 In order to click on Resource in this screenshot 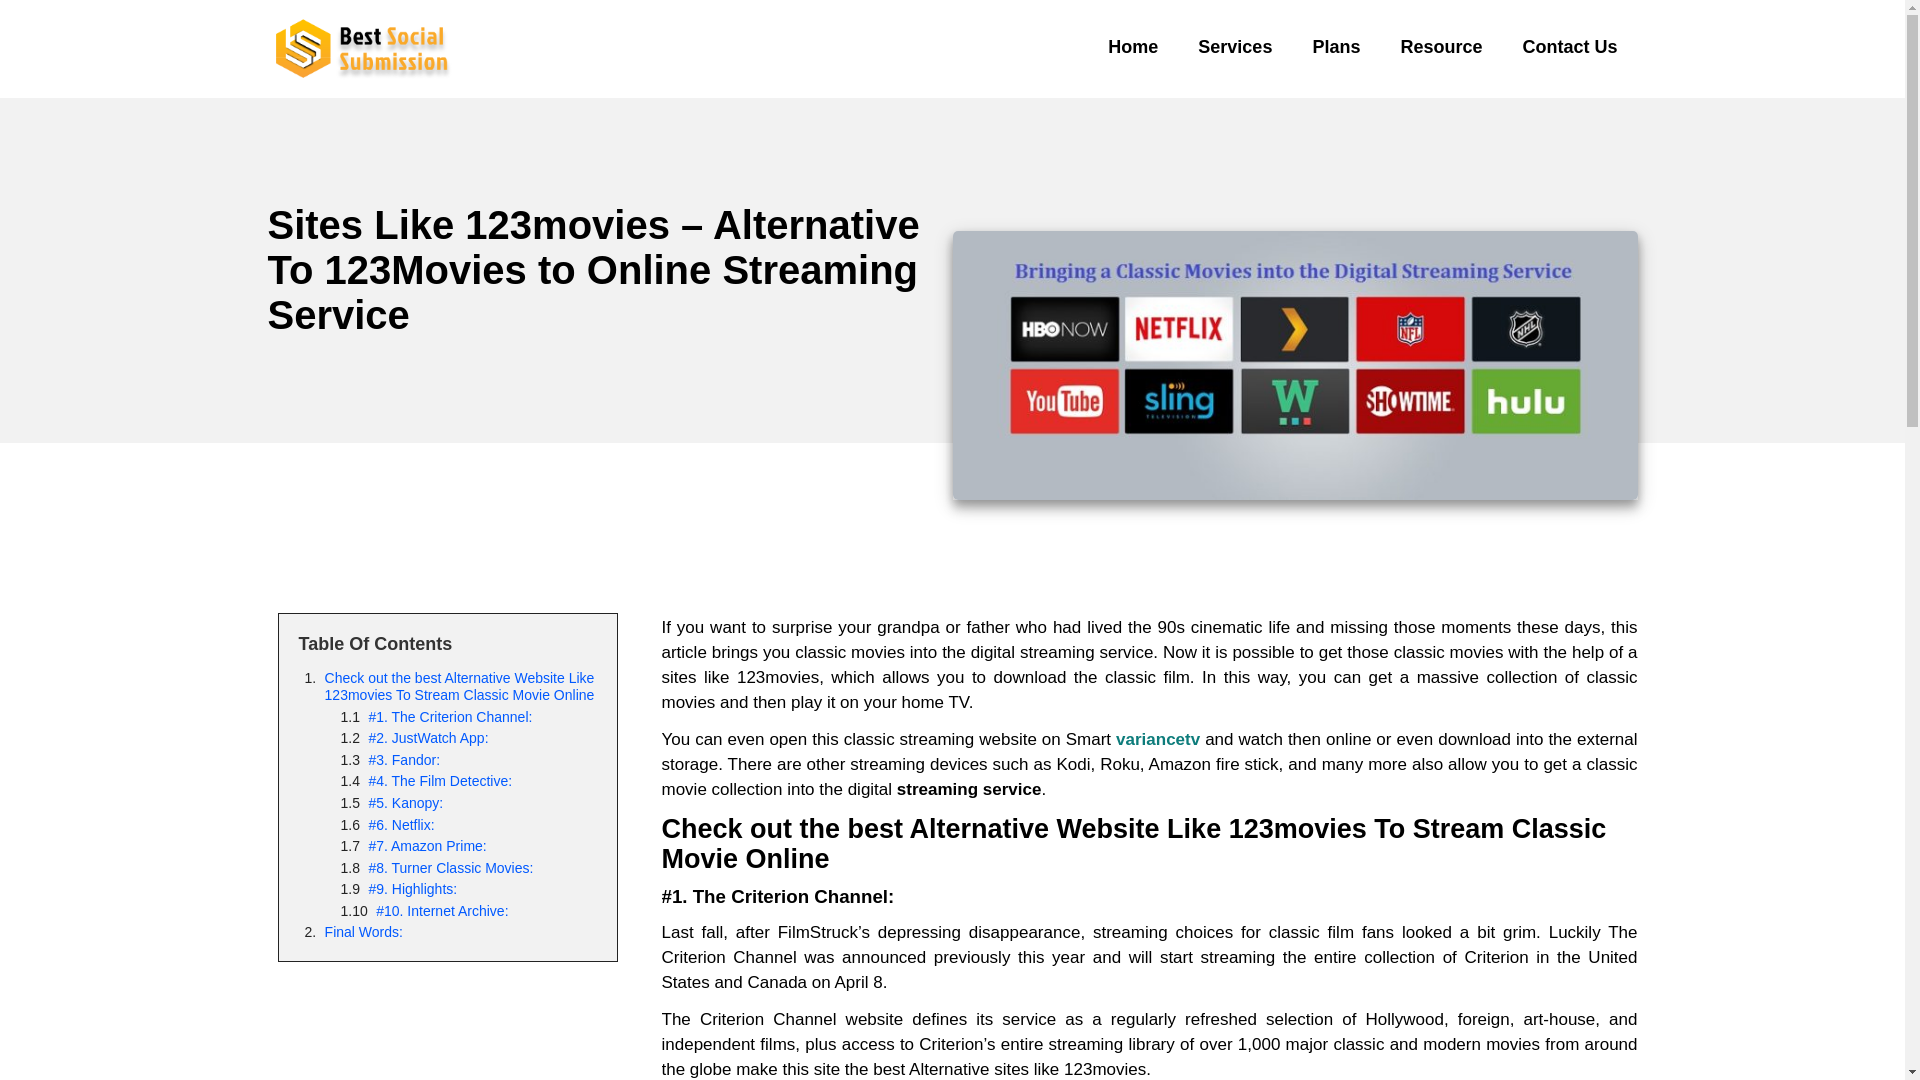, I will do `click(1440, 46)`.